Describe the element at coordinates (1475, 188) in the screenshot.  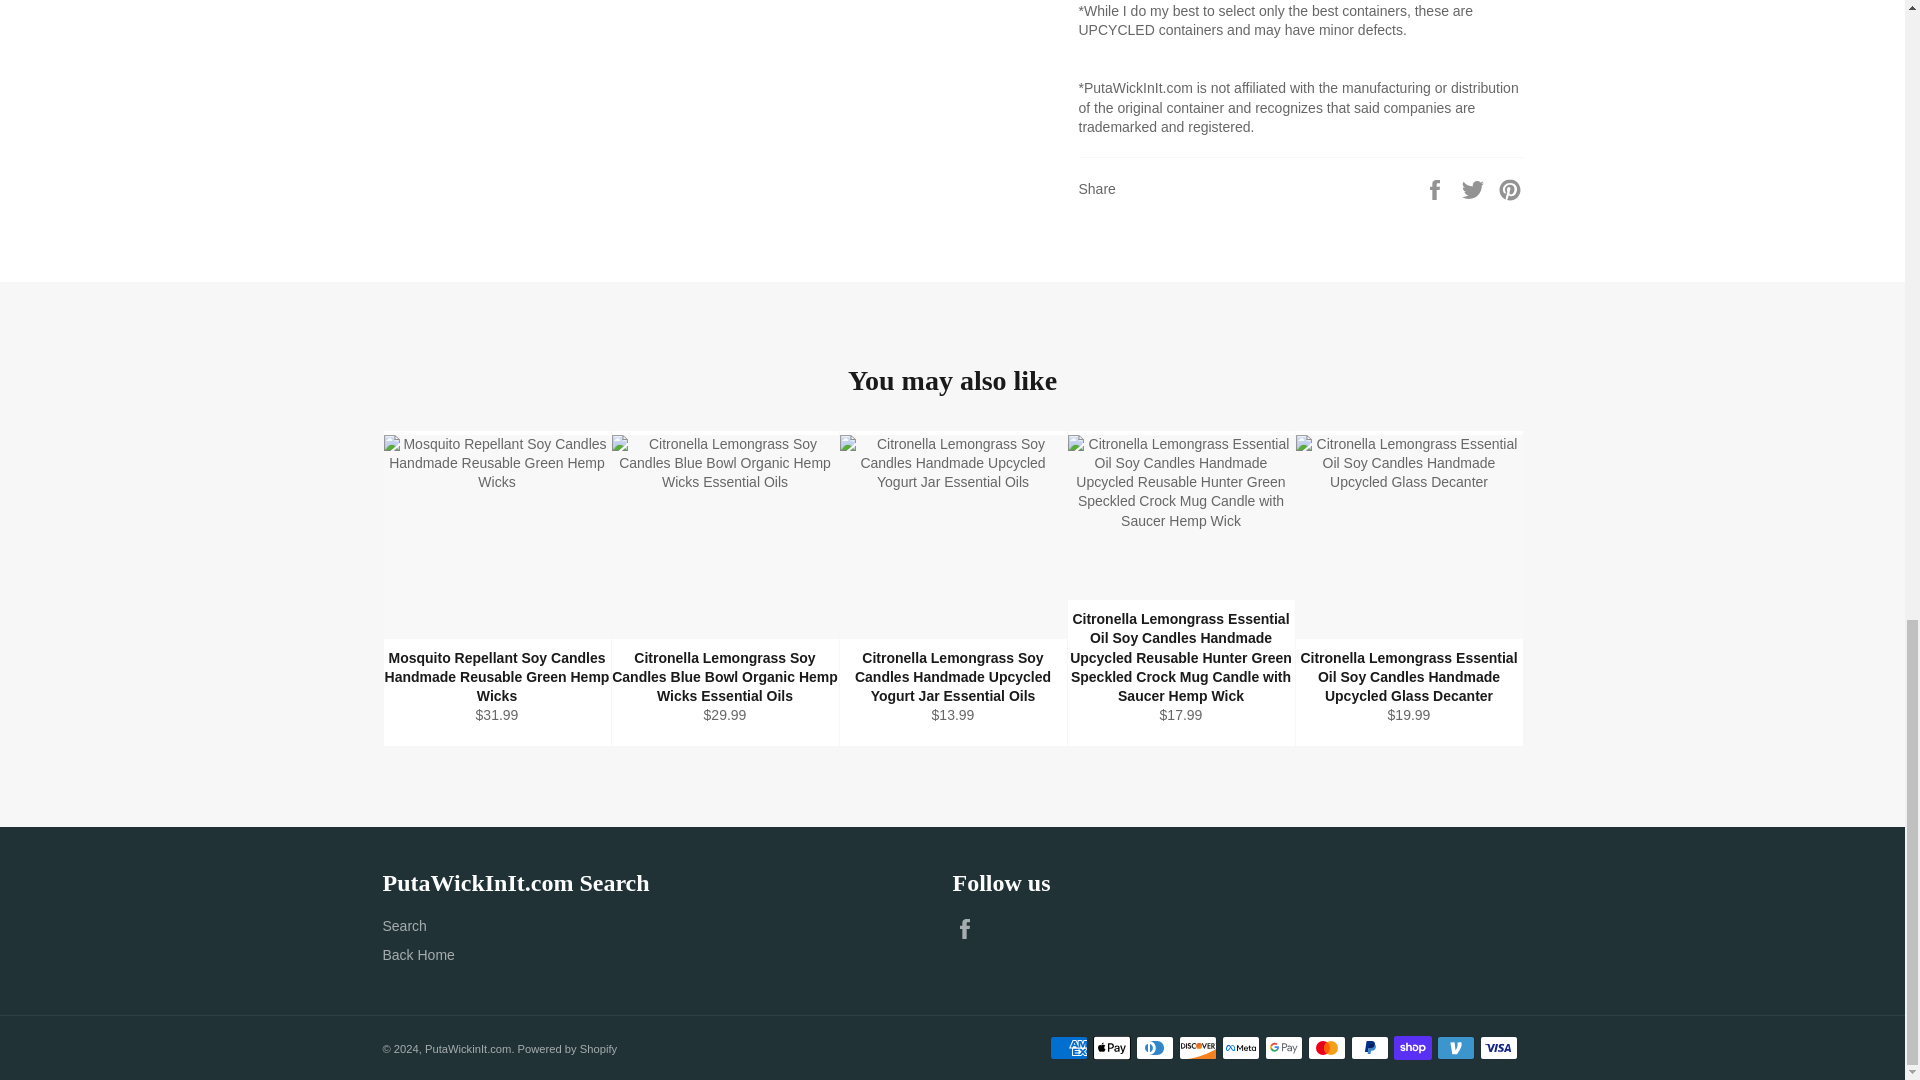
I see `Tweet on Twitter` at that location.